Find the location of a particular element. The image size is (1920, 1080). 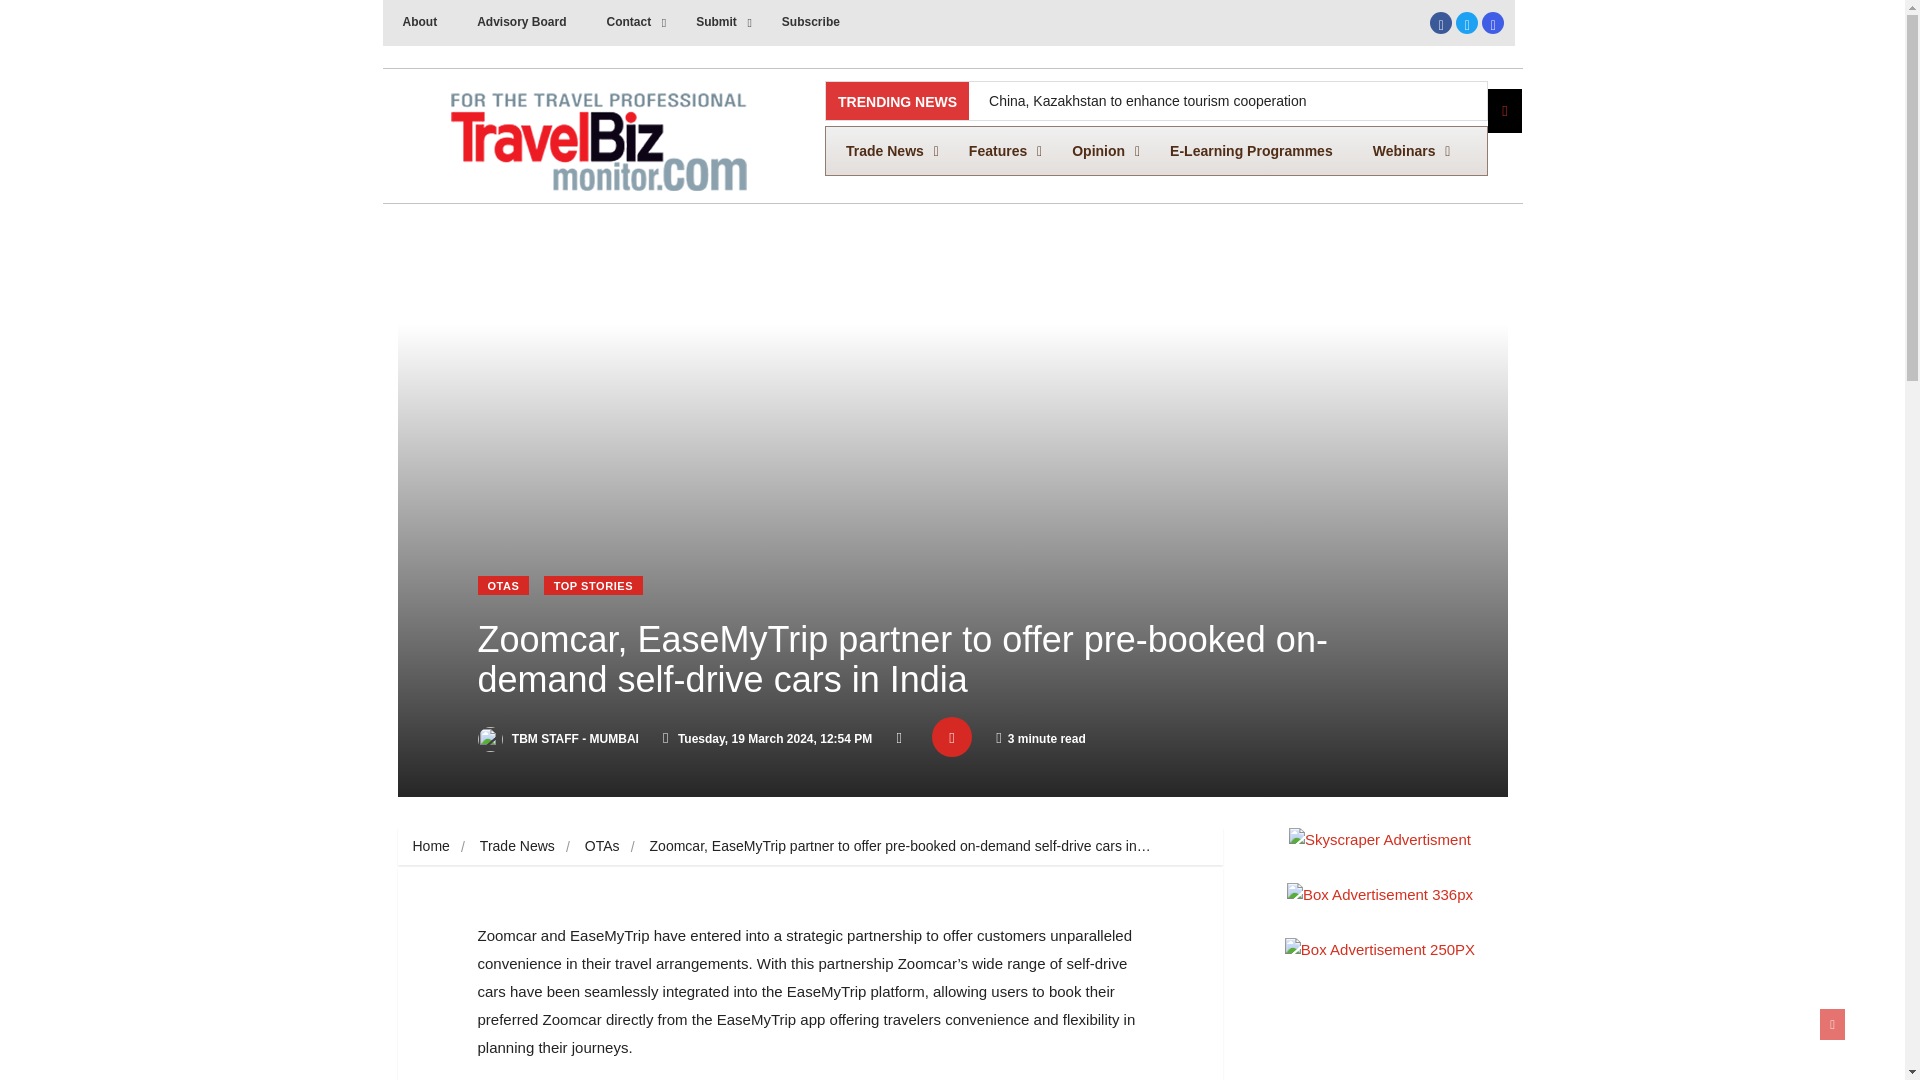

Twitter is located at coordinates (1467, 26).